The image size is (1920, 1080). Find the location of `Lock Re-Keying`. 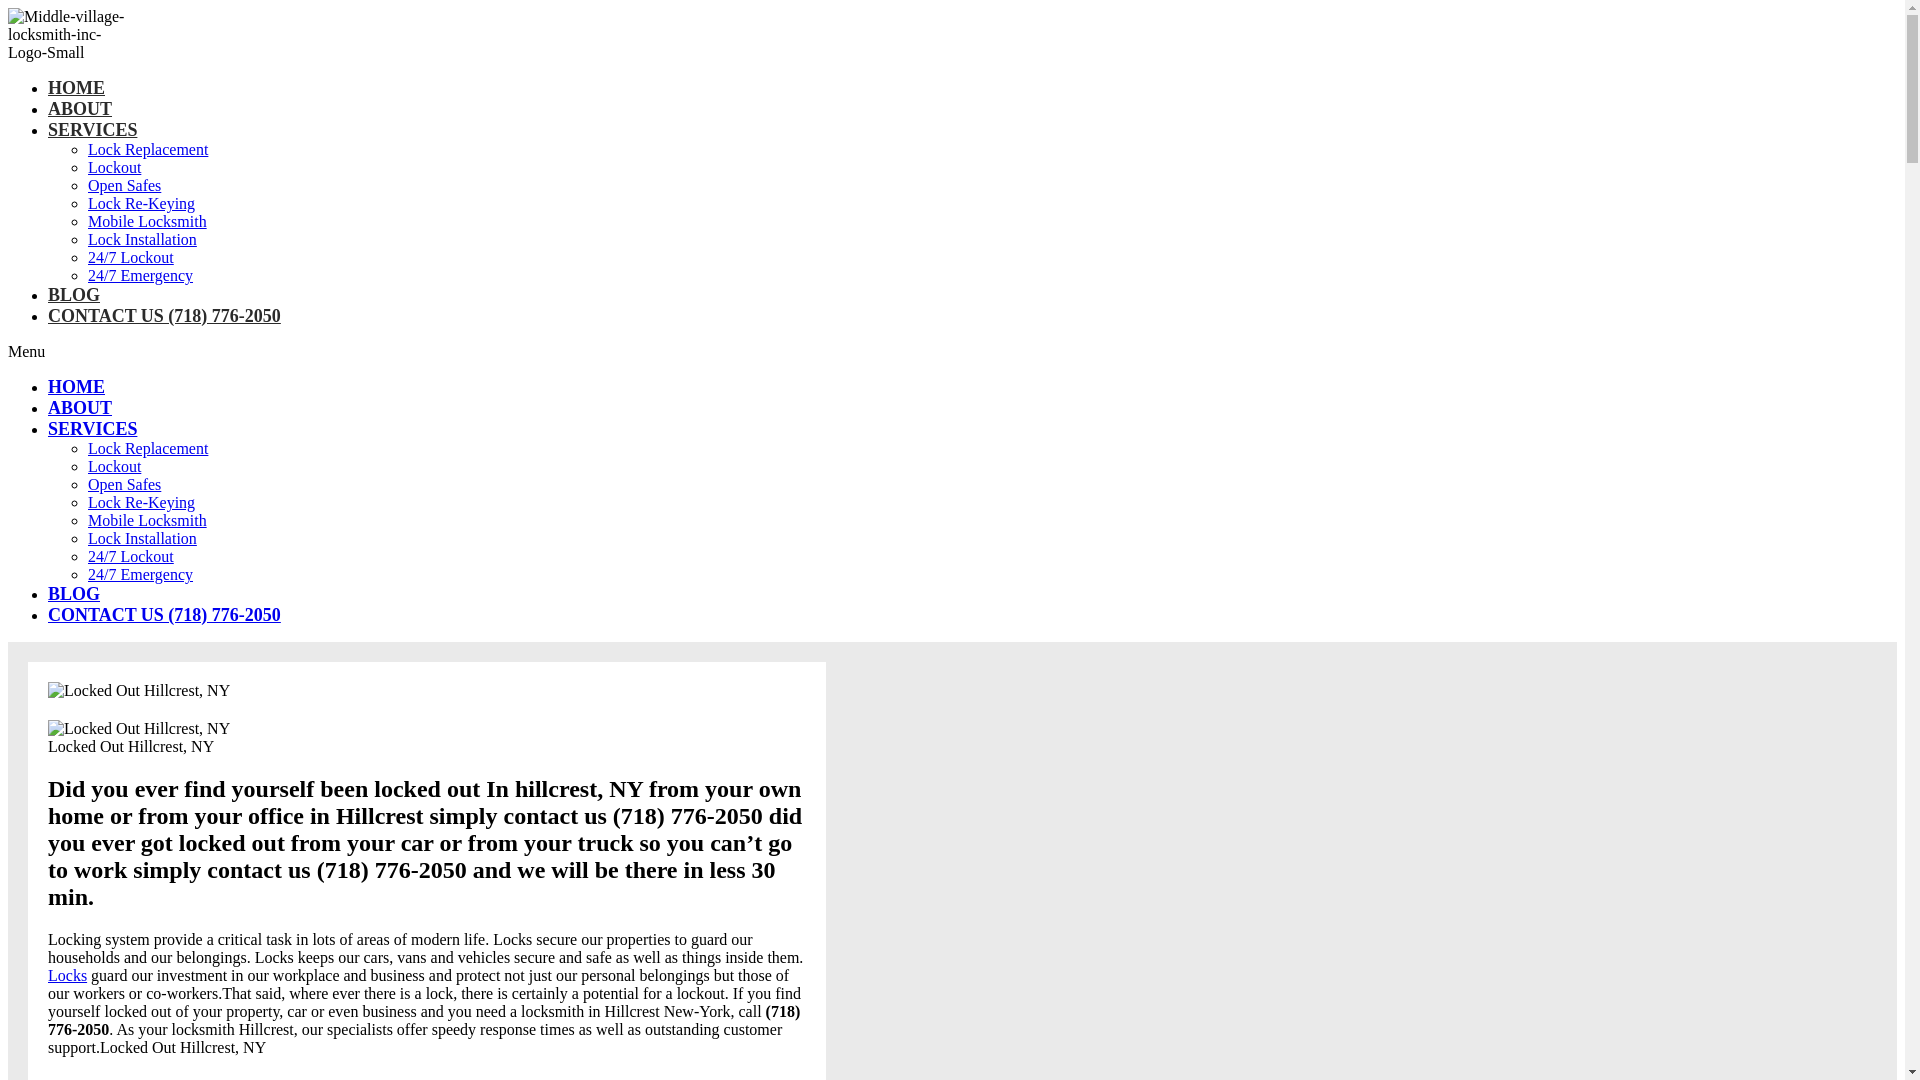

Lock Re-Keying is located at coordinates (142, 204).